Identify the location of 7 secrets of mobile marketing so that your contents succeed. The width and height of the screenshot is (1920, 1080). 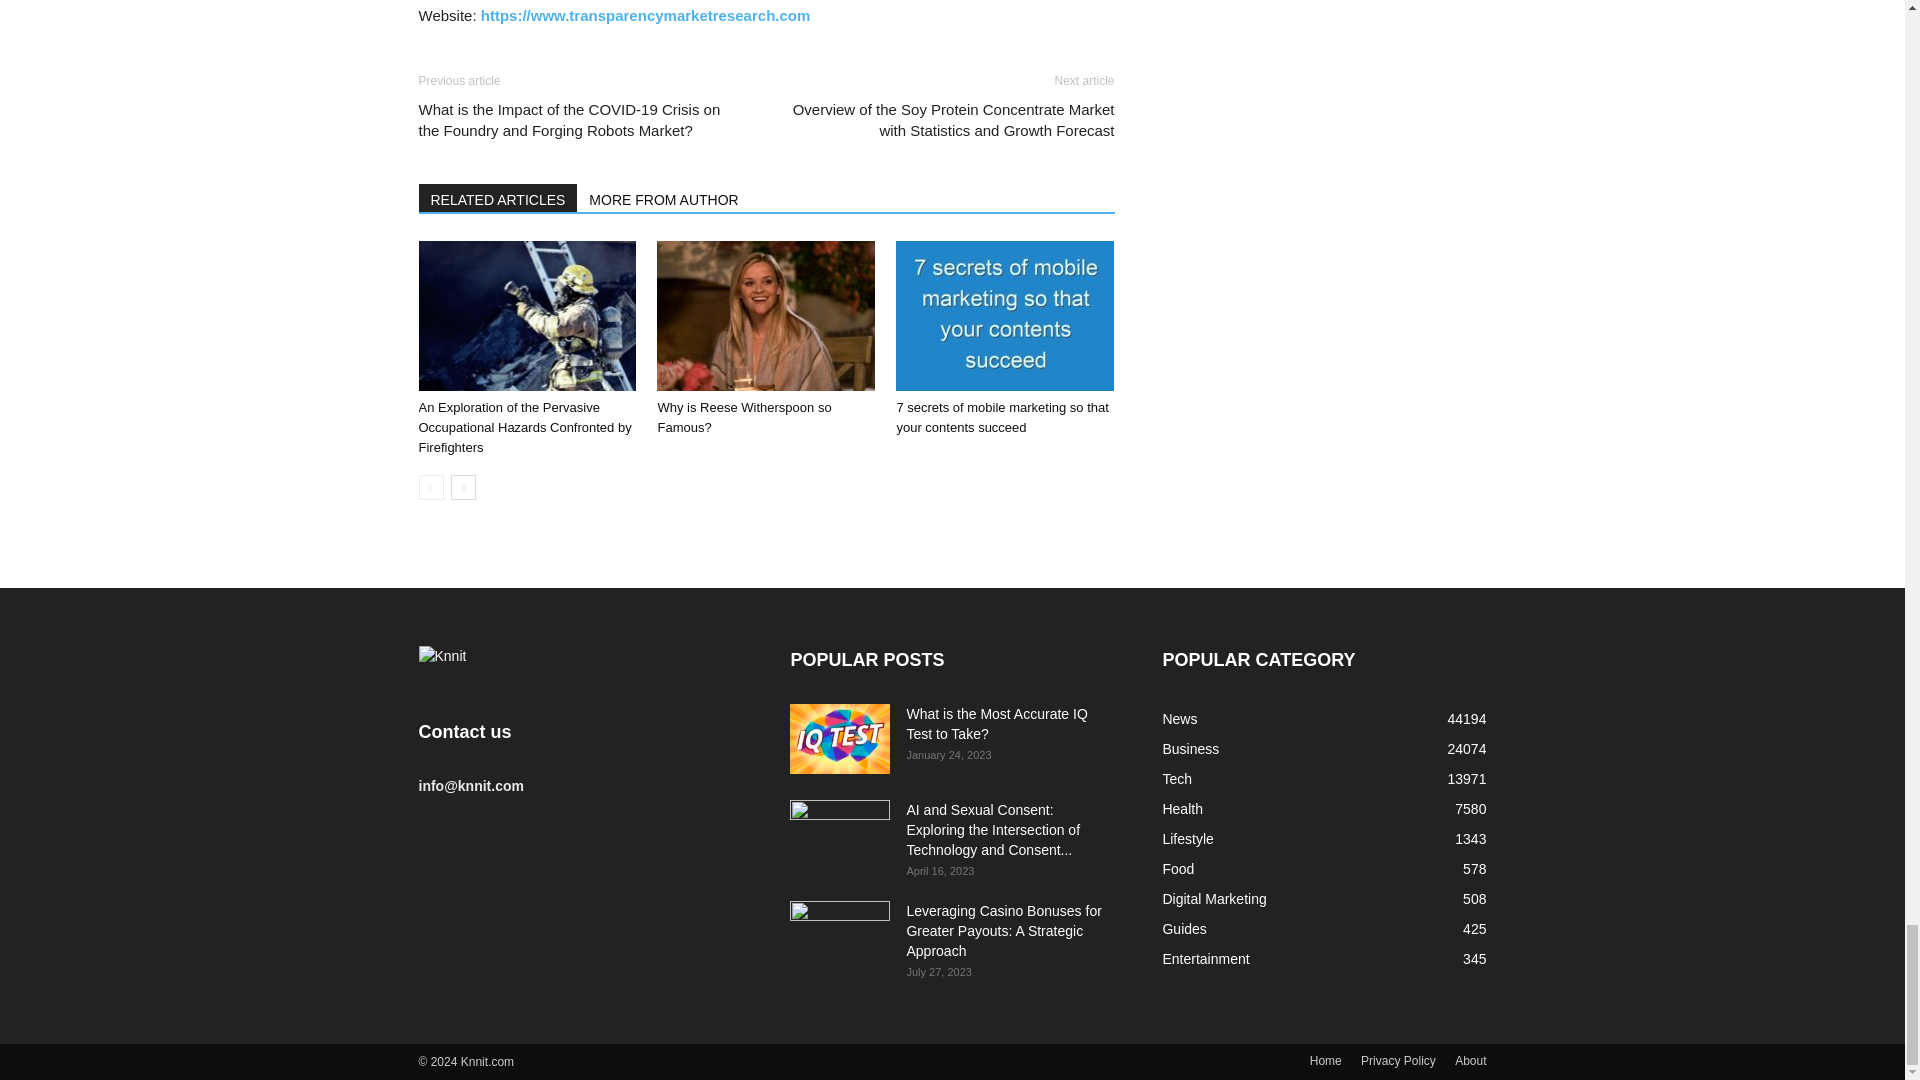
(1004, 315).